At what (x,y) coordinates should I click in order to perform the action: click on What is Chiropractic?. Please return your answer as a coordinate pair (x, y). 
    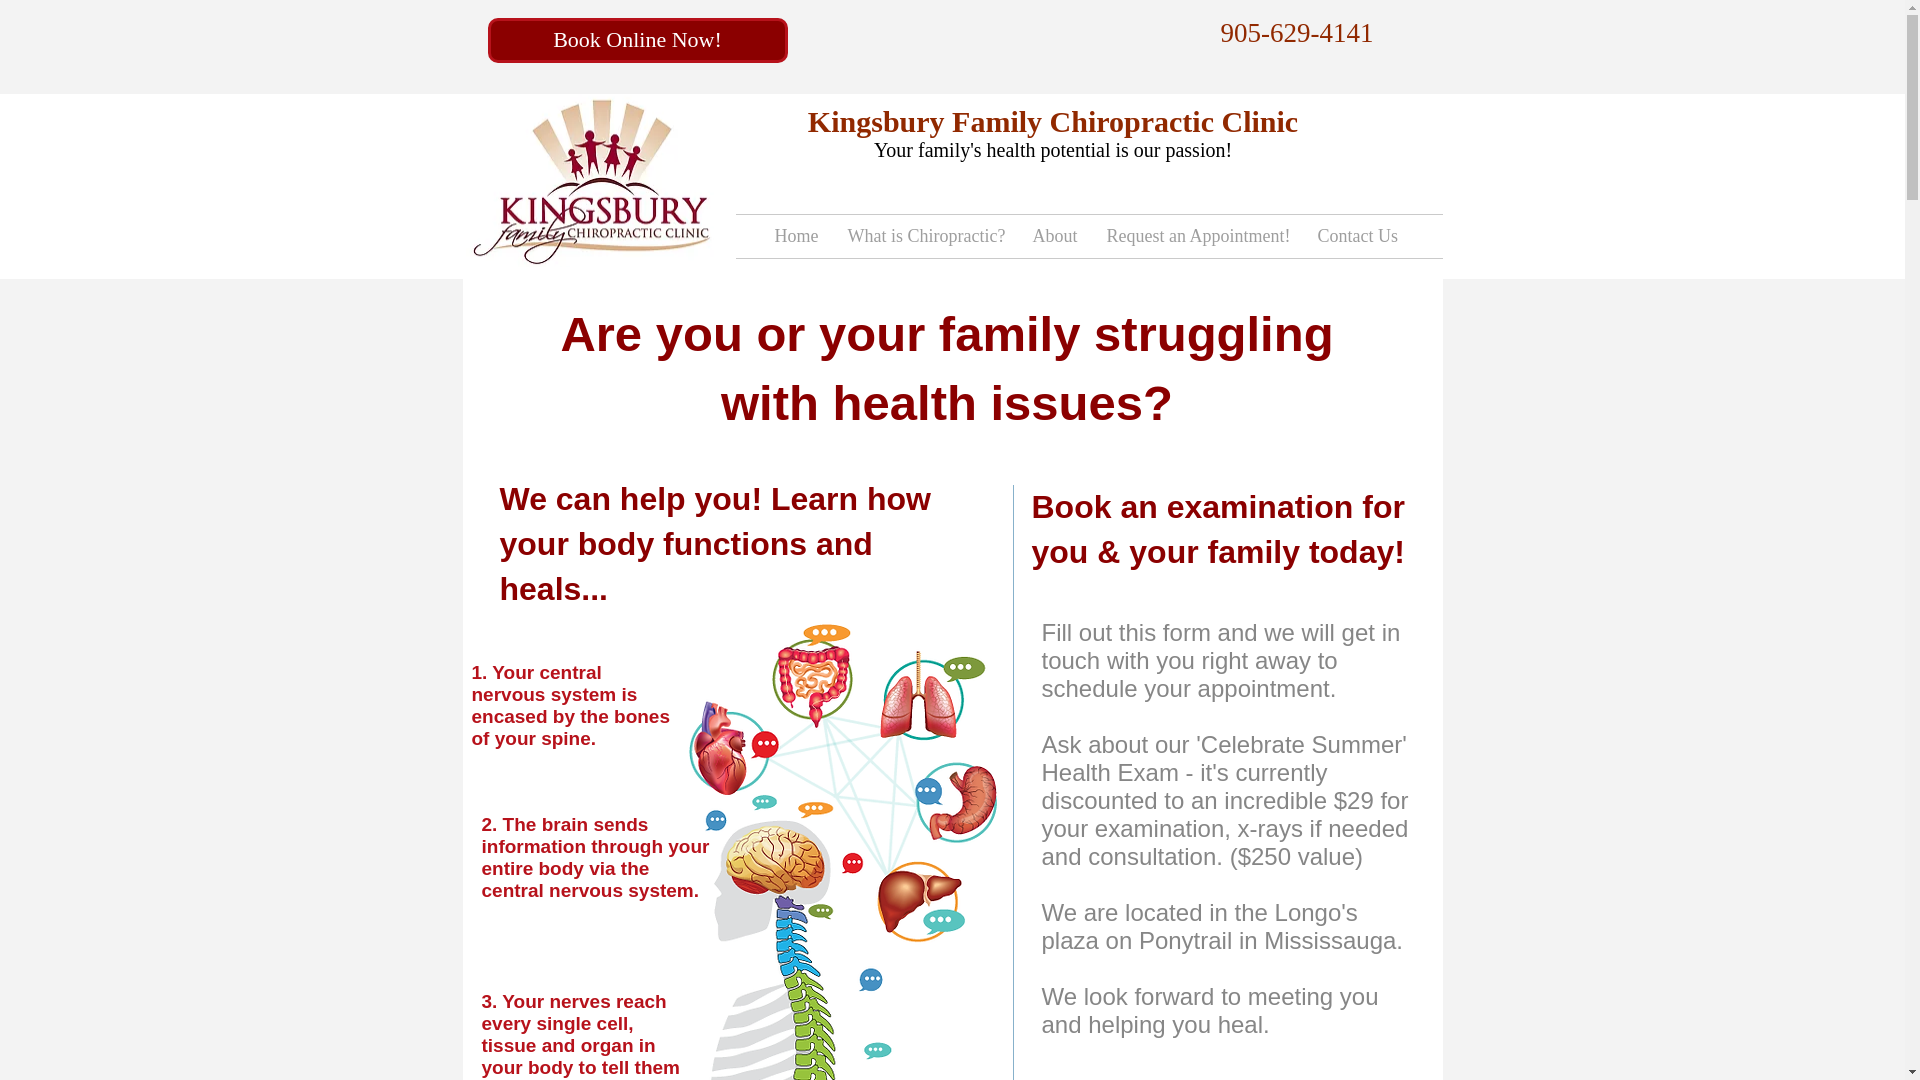
    Looking at the image, I should click on (924, 236).